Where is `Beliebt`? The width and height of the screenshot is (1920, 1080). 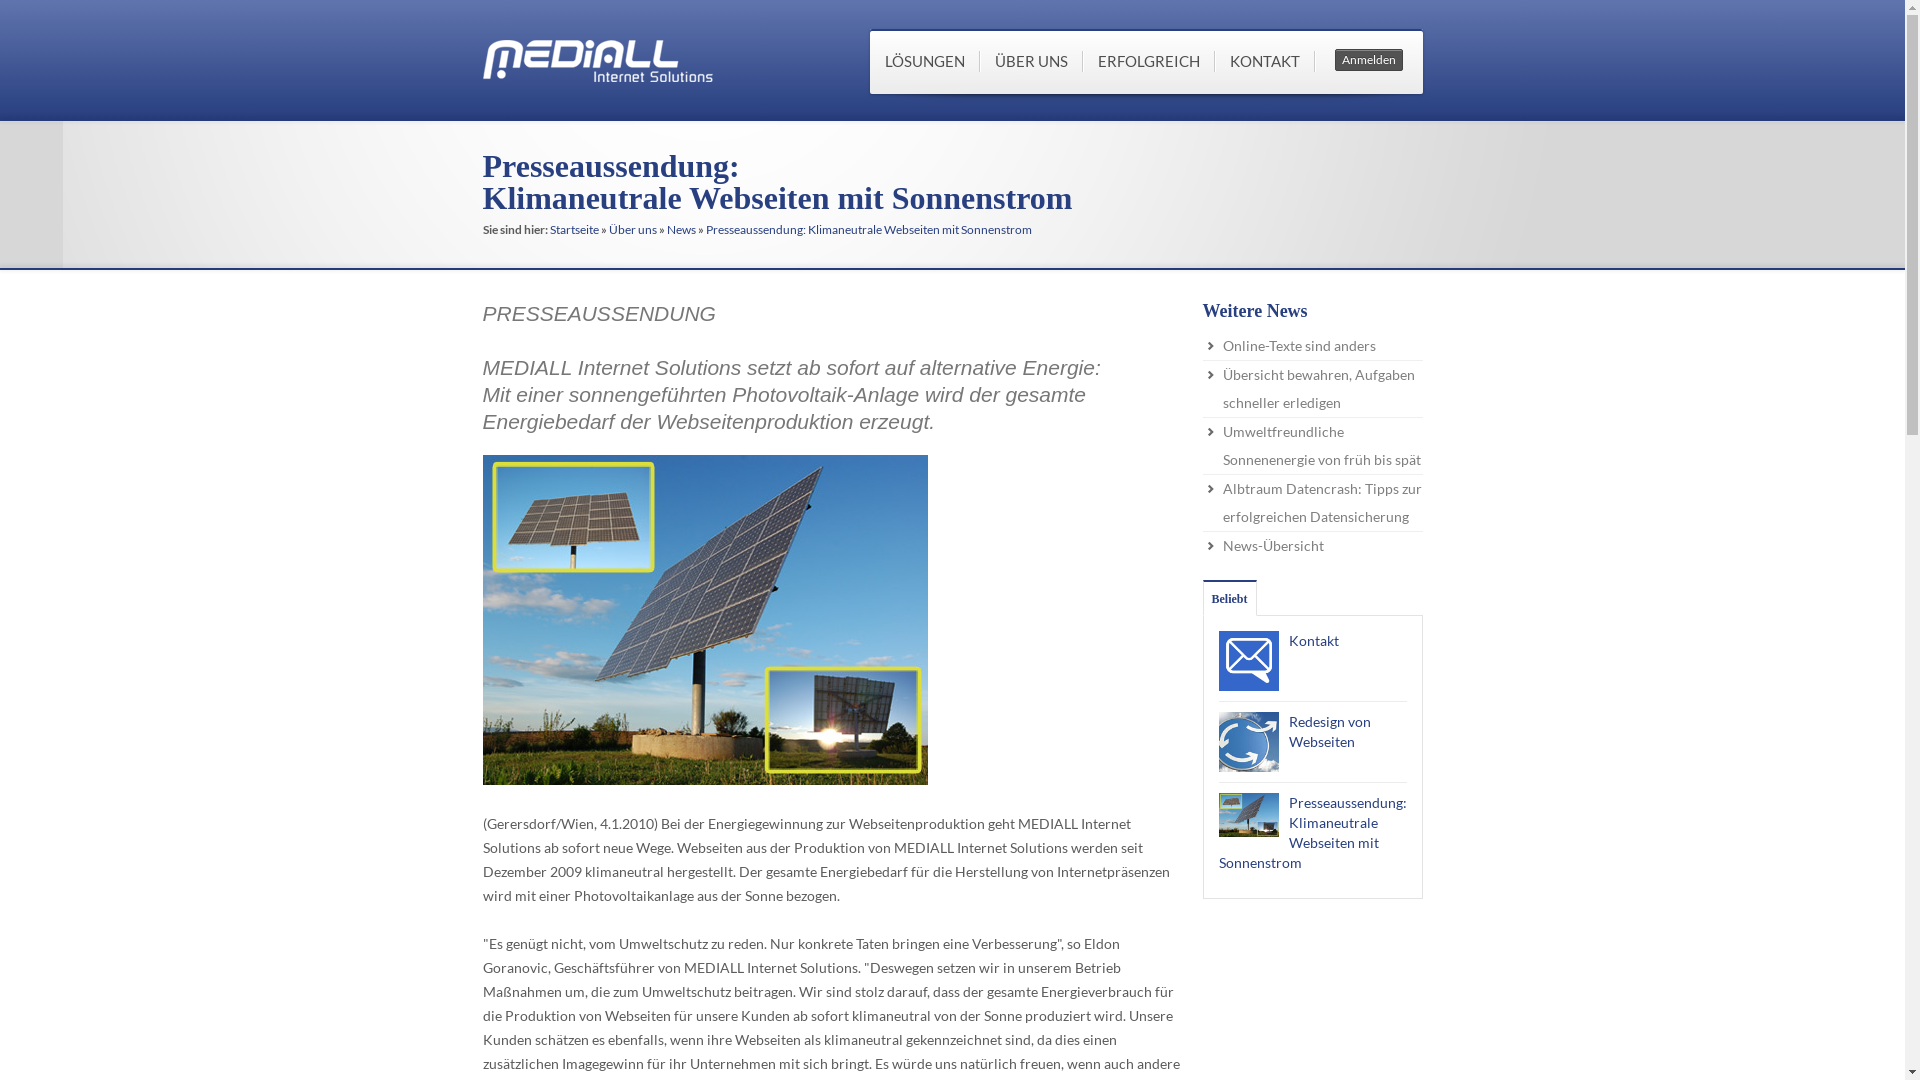 Beliebt is located at coordinates (1230, 599).